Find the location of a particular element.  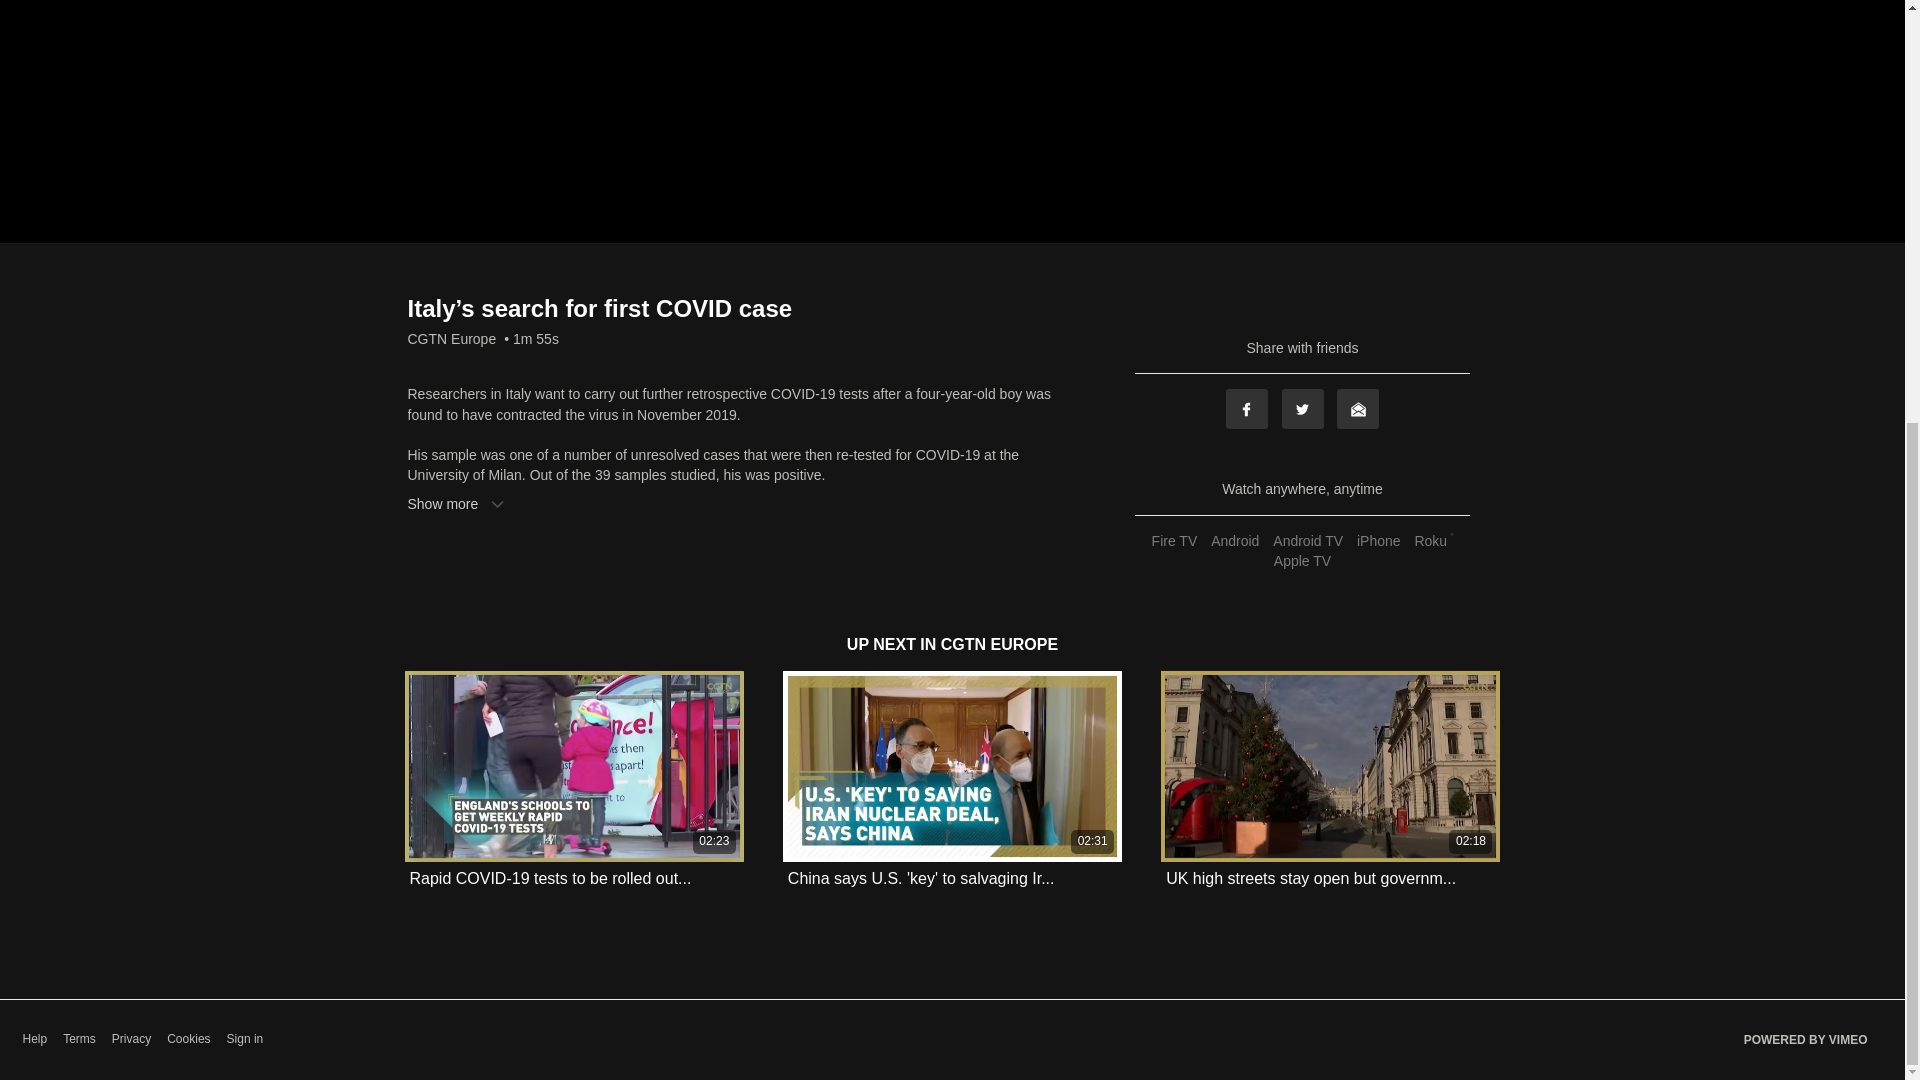

Help is located at coordinates (34, 1039).